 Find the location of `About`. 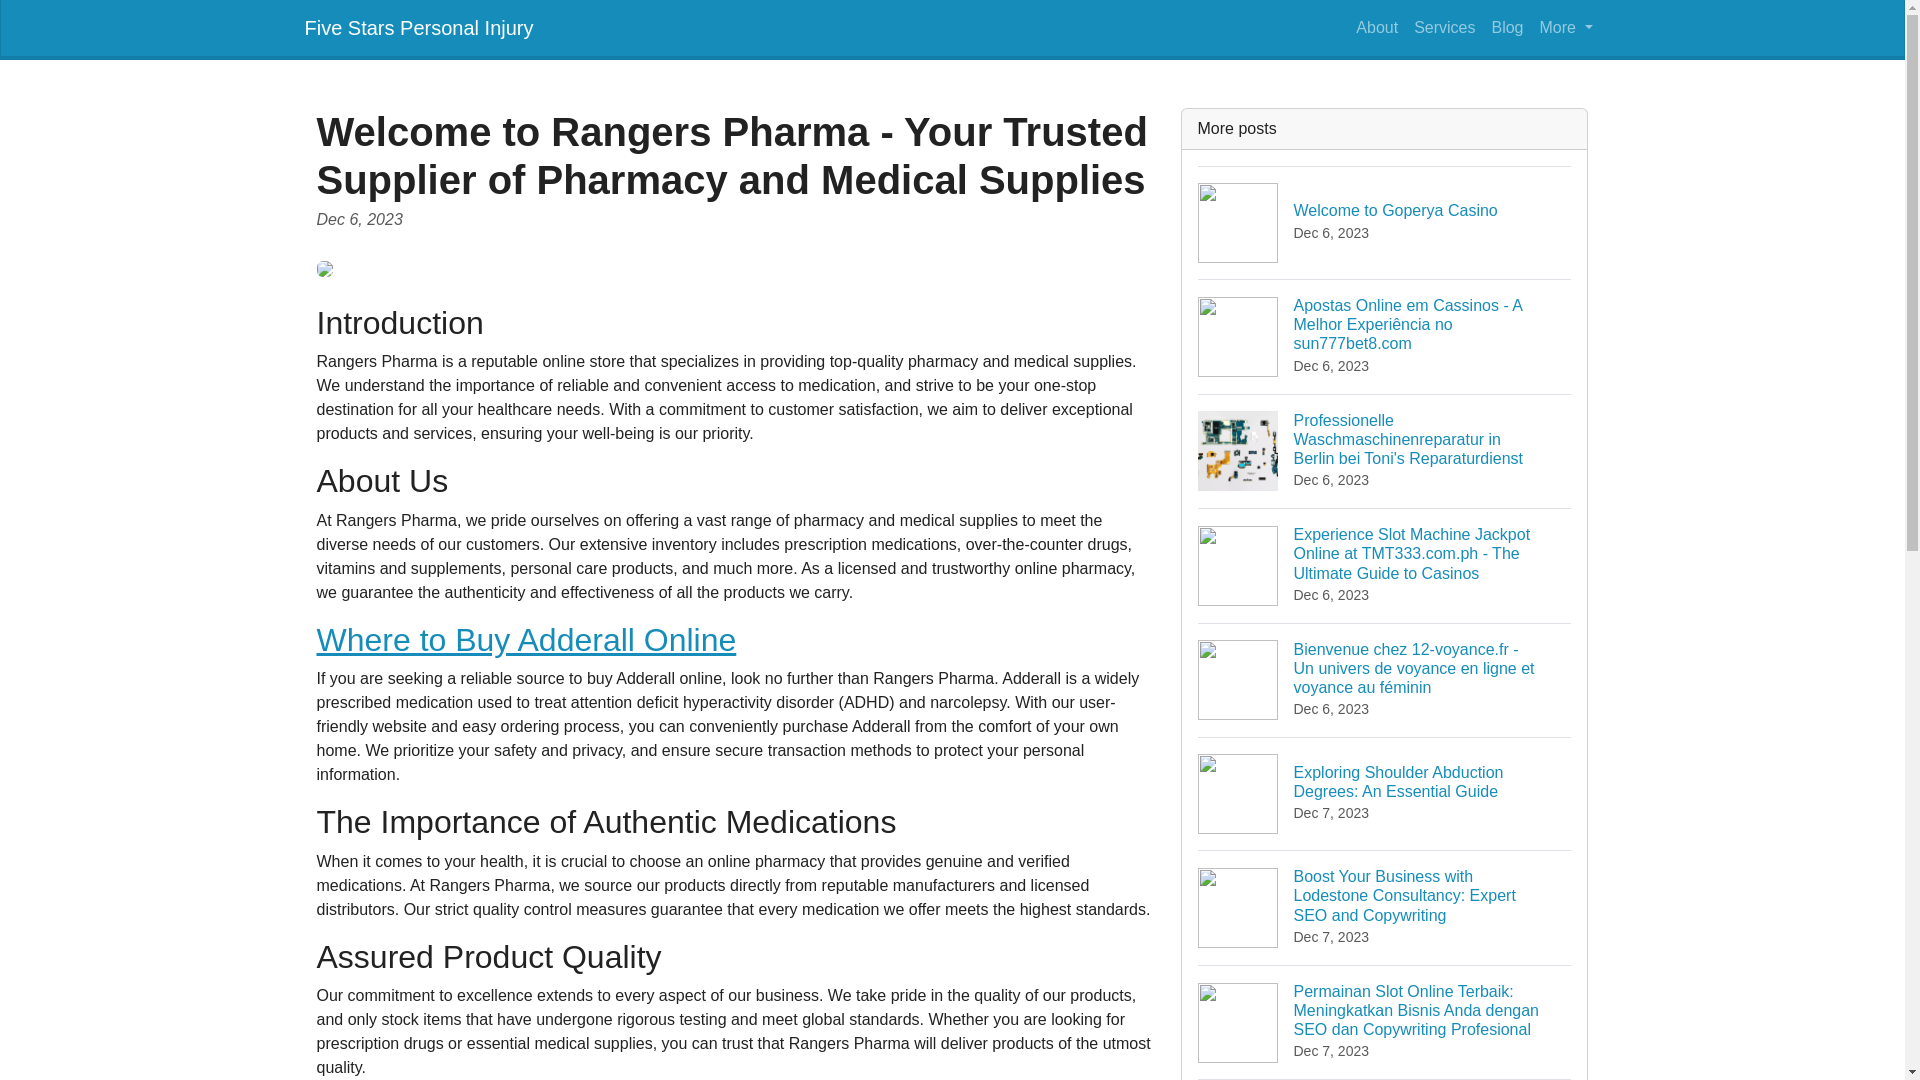

About is located at coordinates (418, 27).